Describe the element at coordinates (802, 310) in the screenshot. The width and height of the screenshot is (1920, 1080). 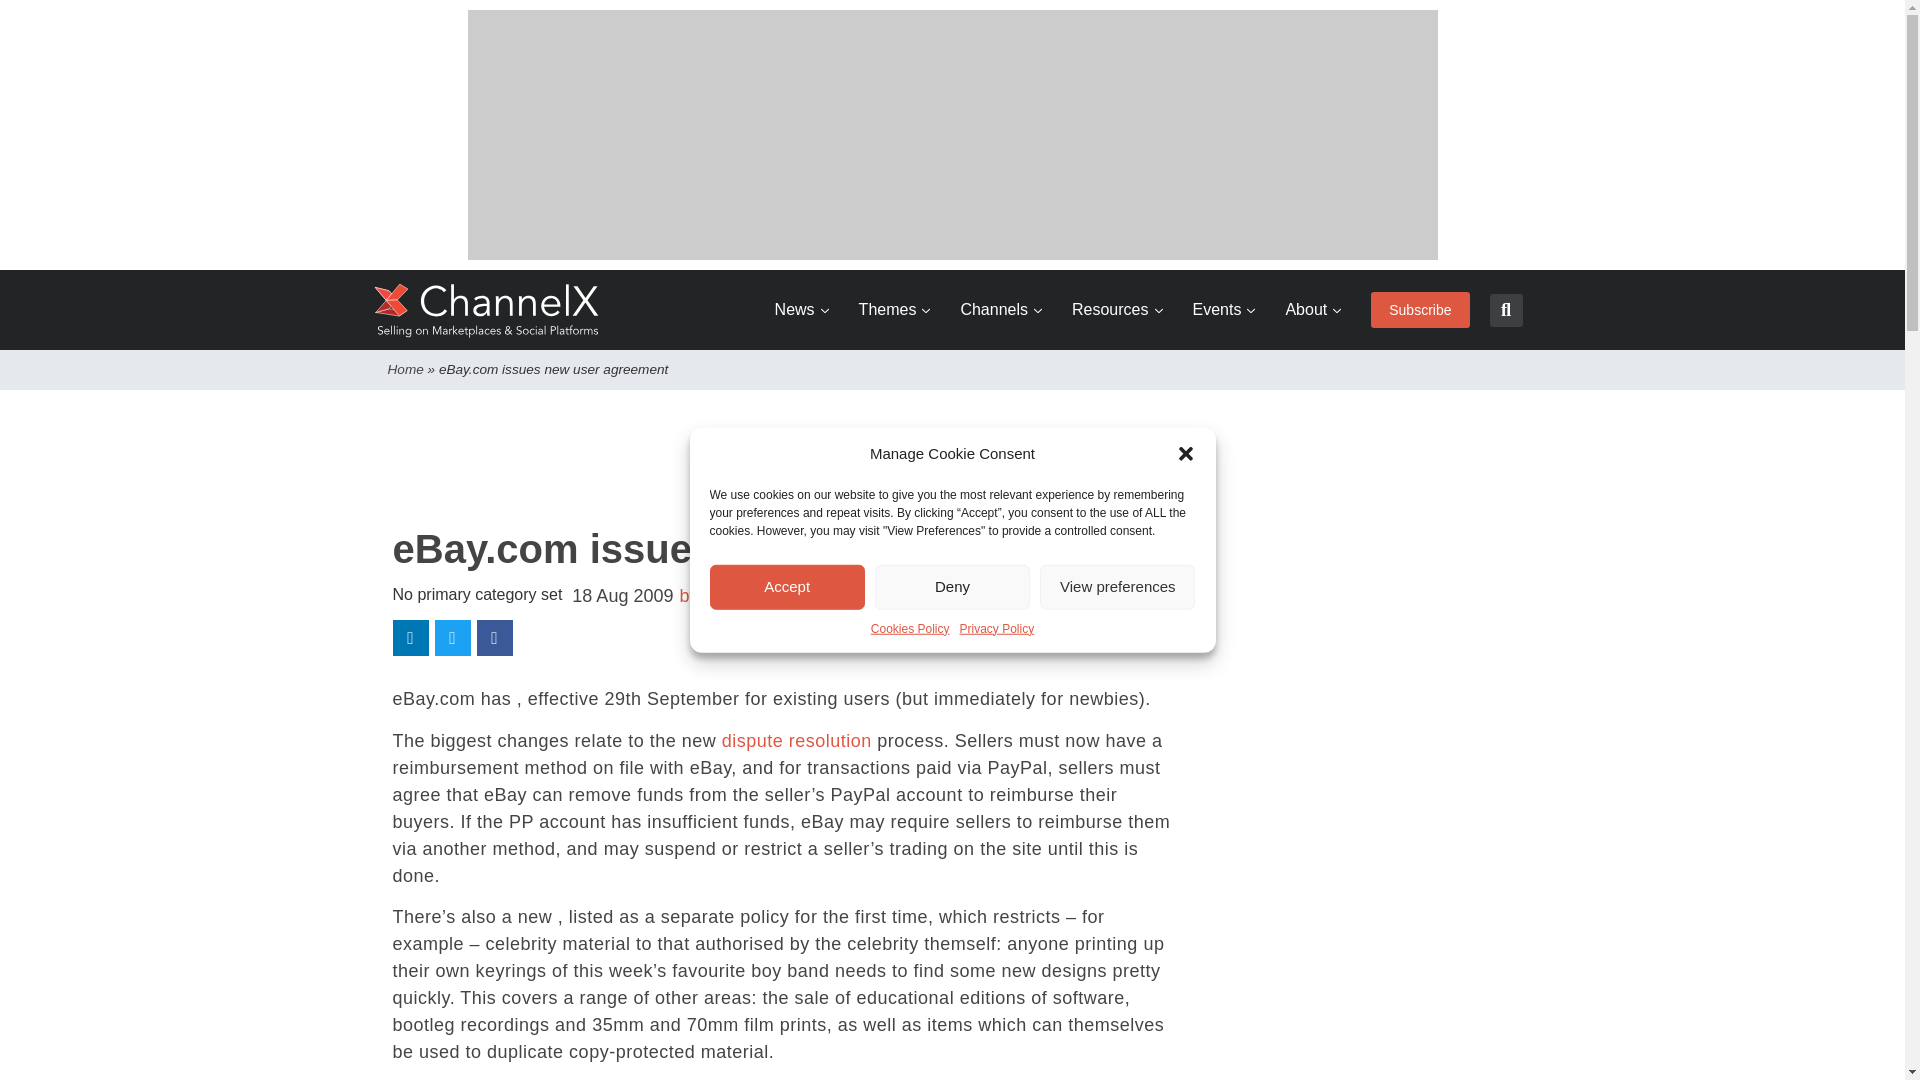
I see `News` at that location.